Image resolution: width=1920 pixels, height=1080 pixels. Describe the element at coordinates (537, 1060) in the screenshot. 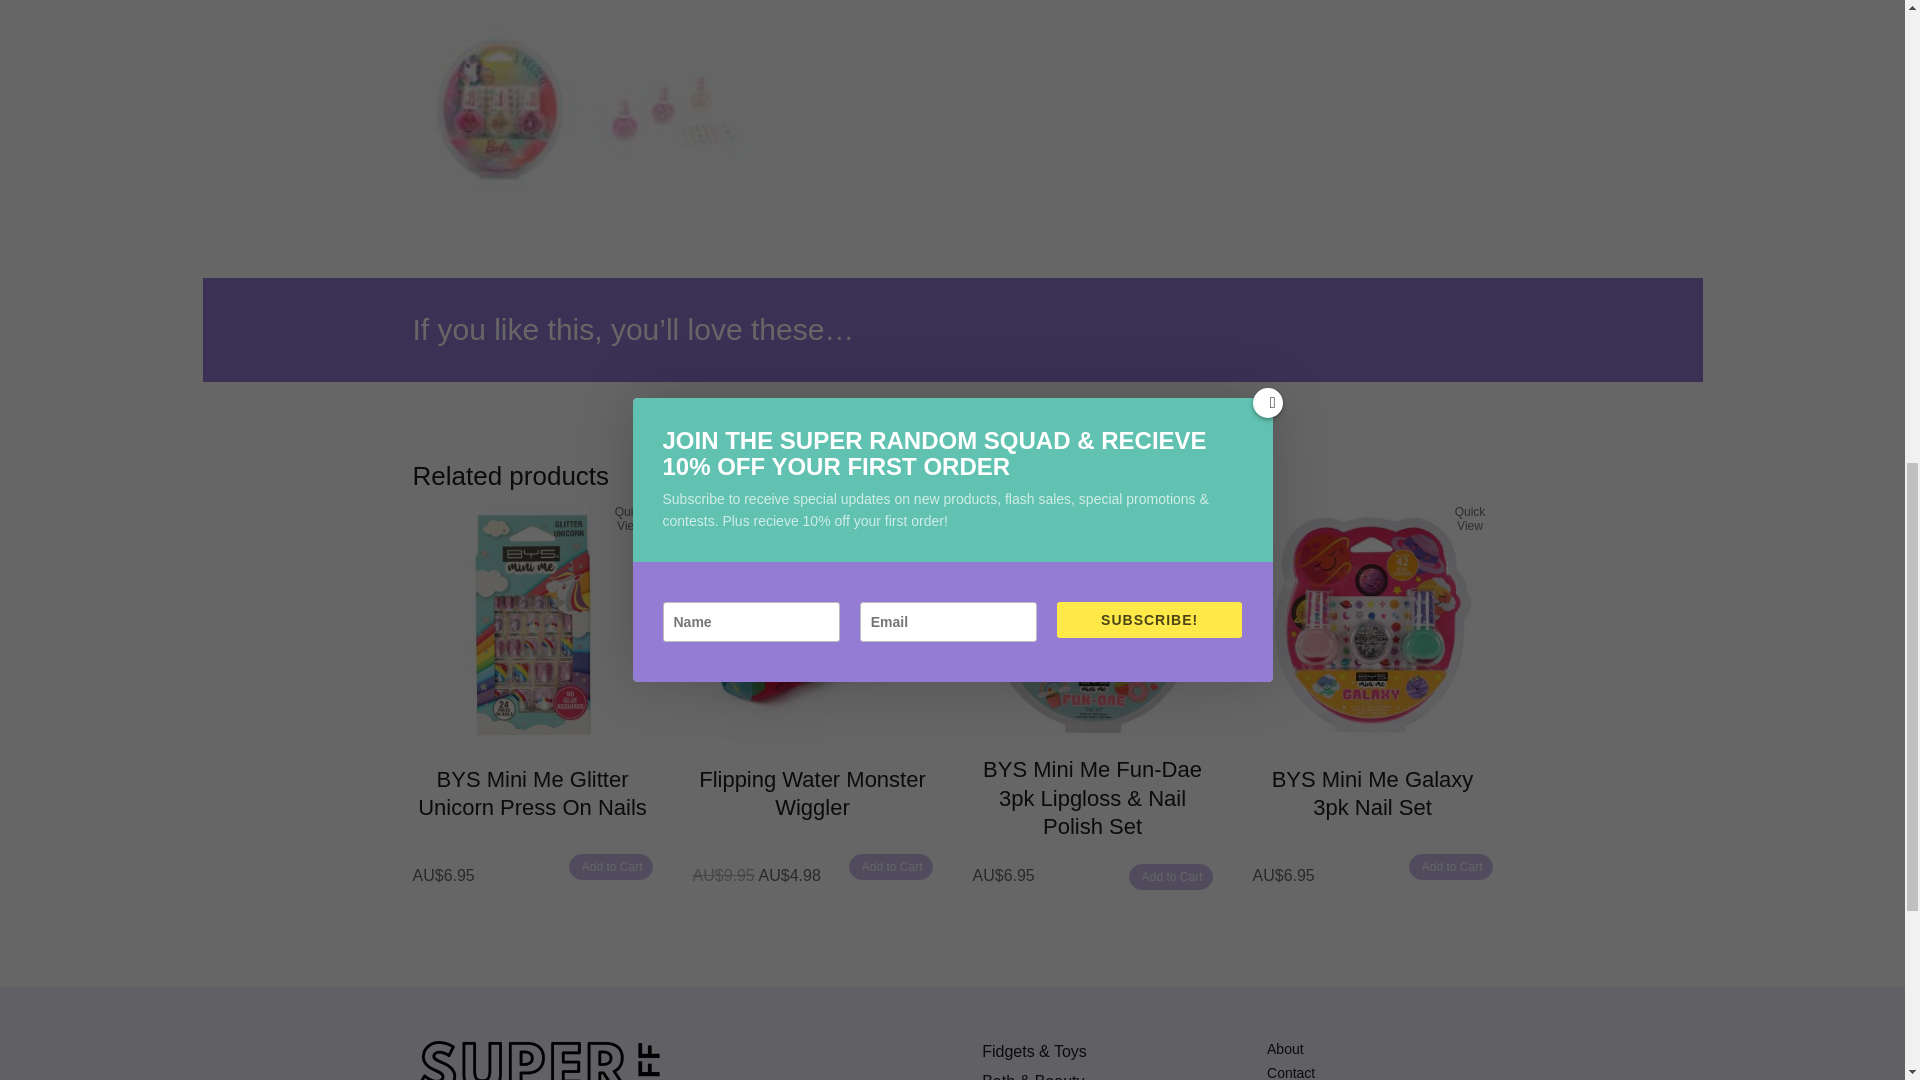

I see `Super-Random-Stuff-Header` at that location.